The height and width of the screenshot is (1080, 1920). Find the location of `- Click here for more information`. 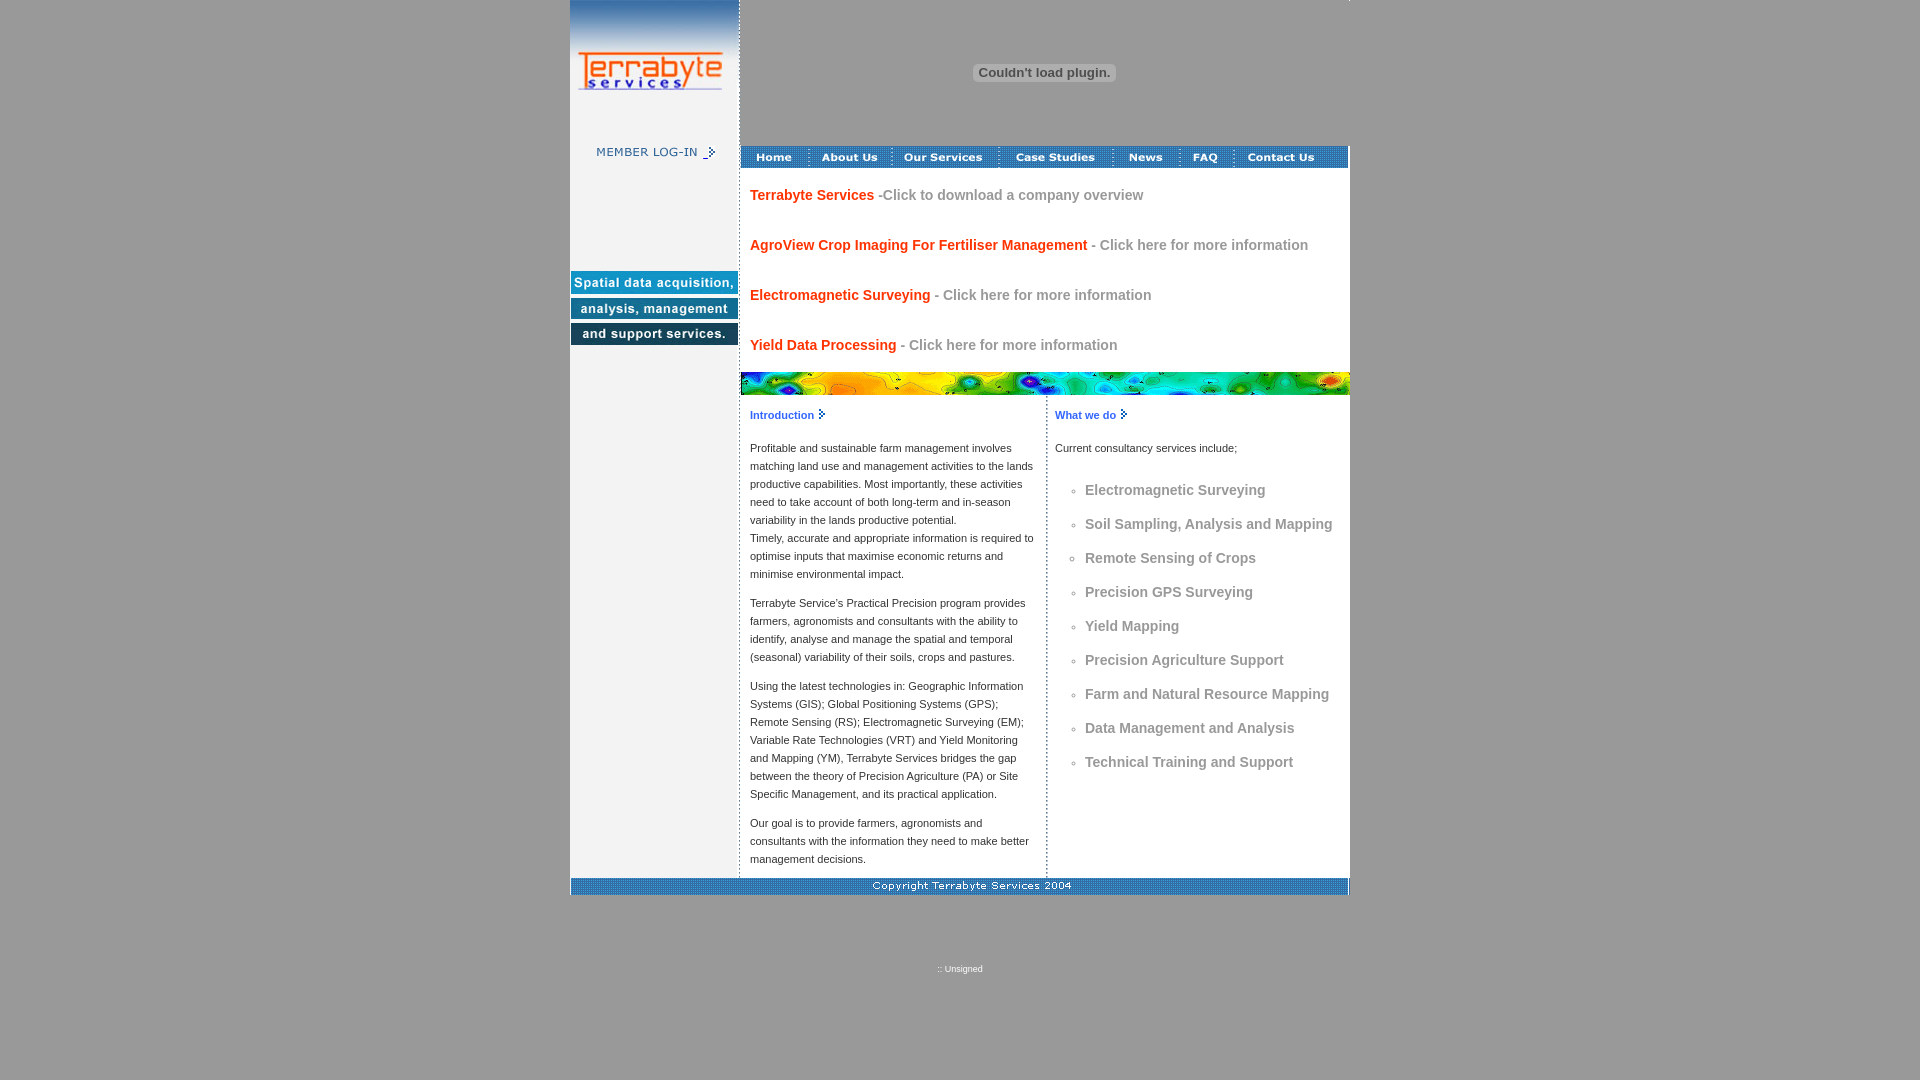

- Click here for more information is located at coordinates (1008, 345).